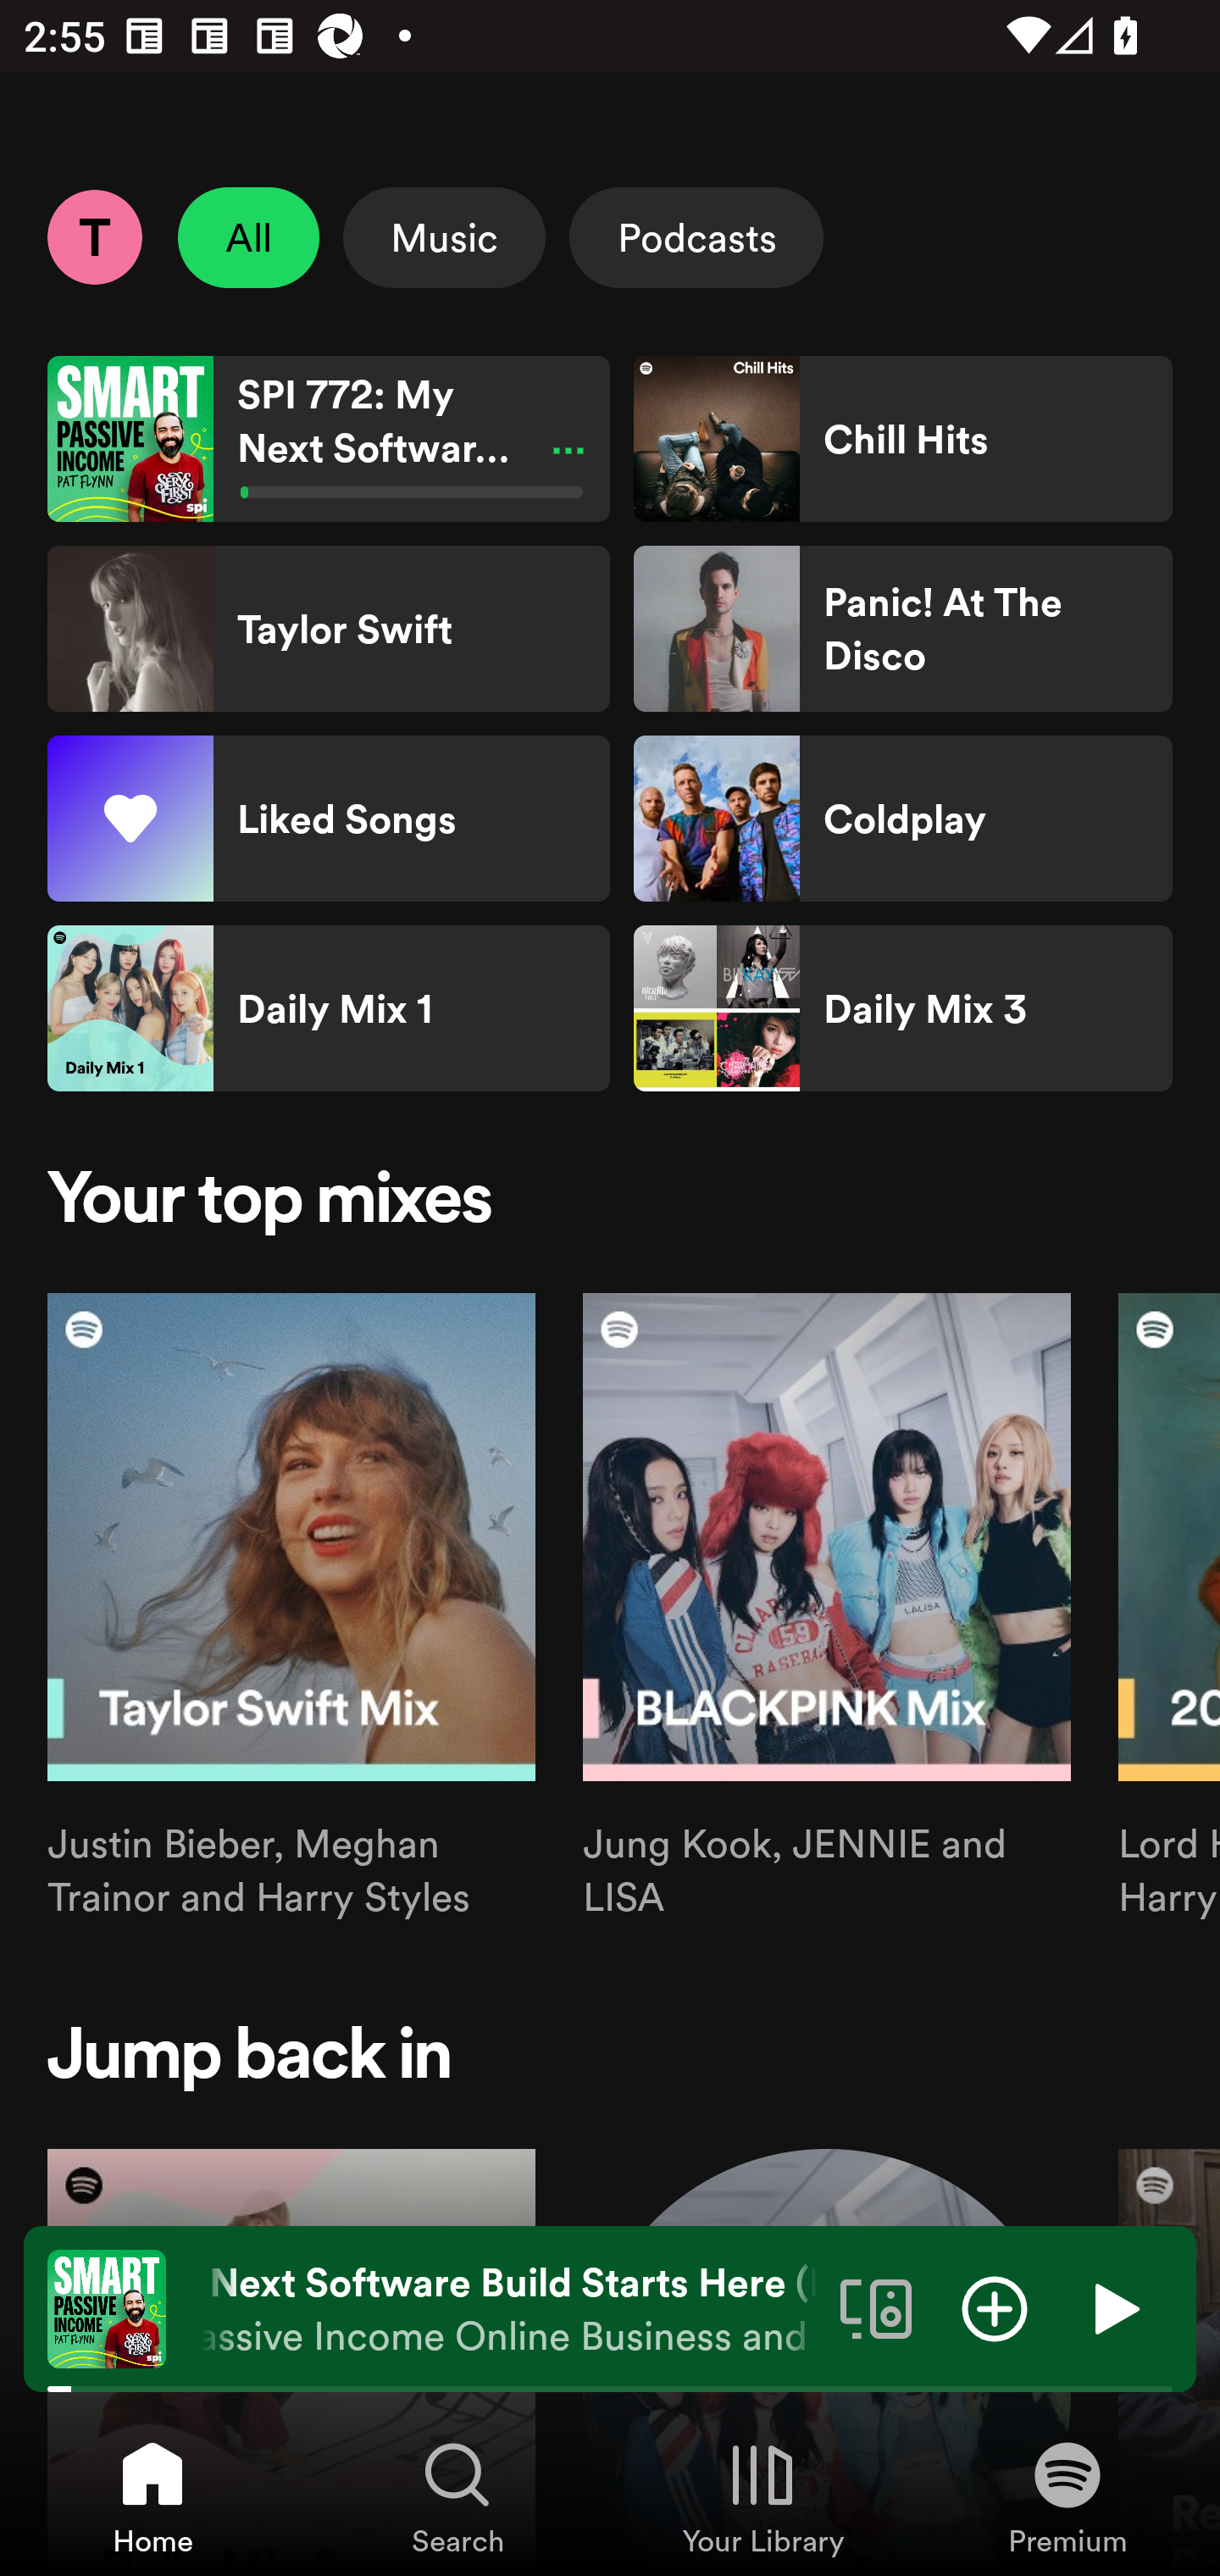  Describe the element at coordinates (457, 2496) in the screenshot. I see `Search, Tab 2 of 4 Search Search` at that location.